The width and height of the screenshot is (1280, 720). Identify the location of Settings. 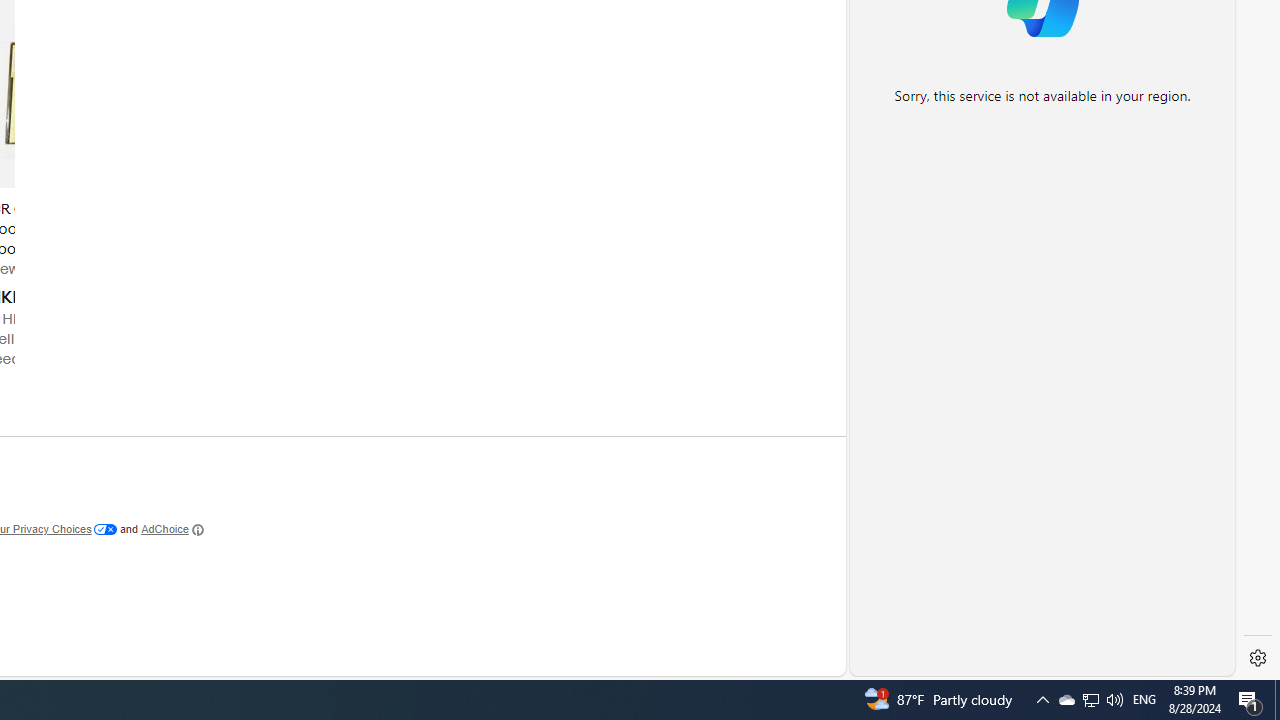
(1258, 658).